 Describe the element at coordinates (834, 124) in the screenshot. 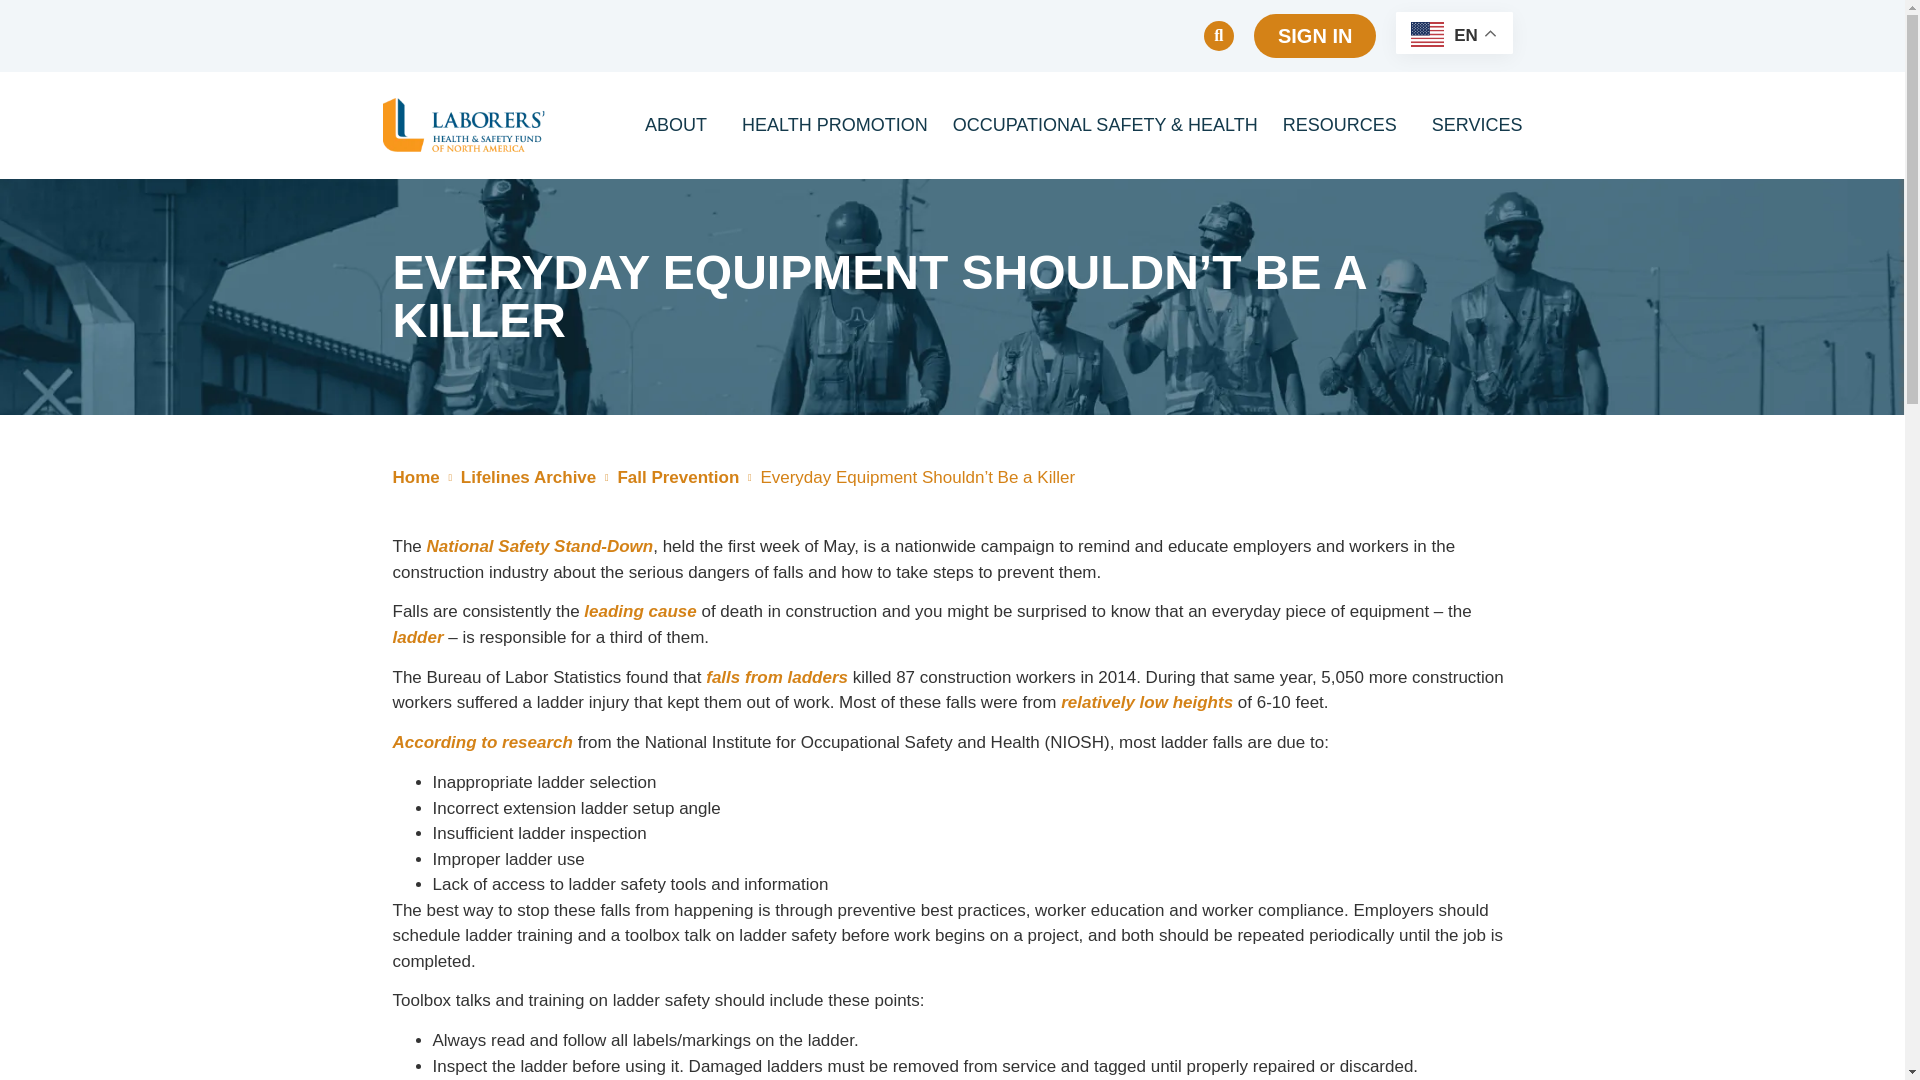

I see `HEALTH PROMOTION` at that location.